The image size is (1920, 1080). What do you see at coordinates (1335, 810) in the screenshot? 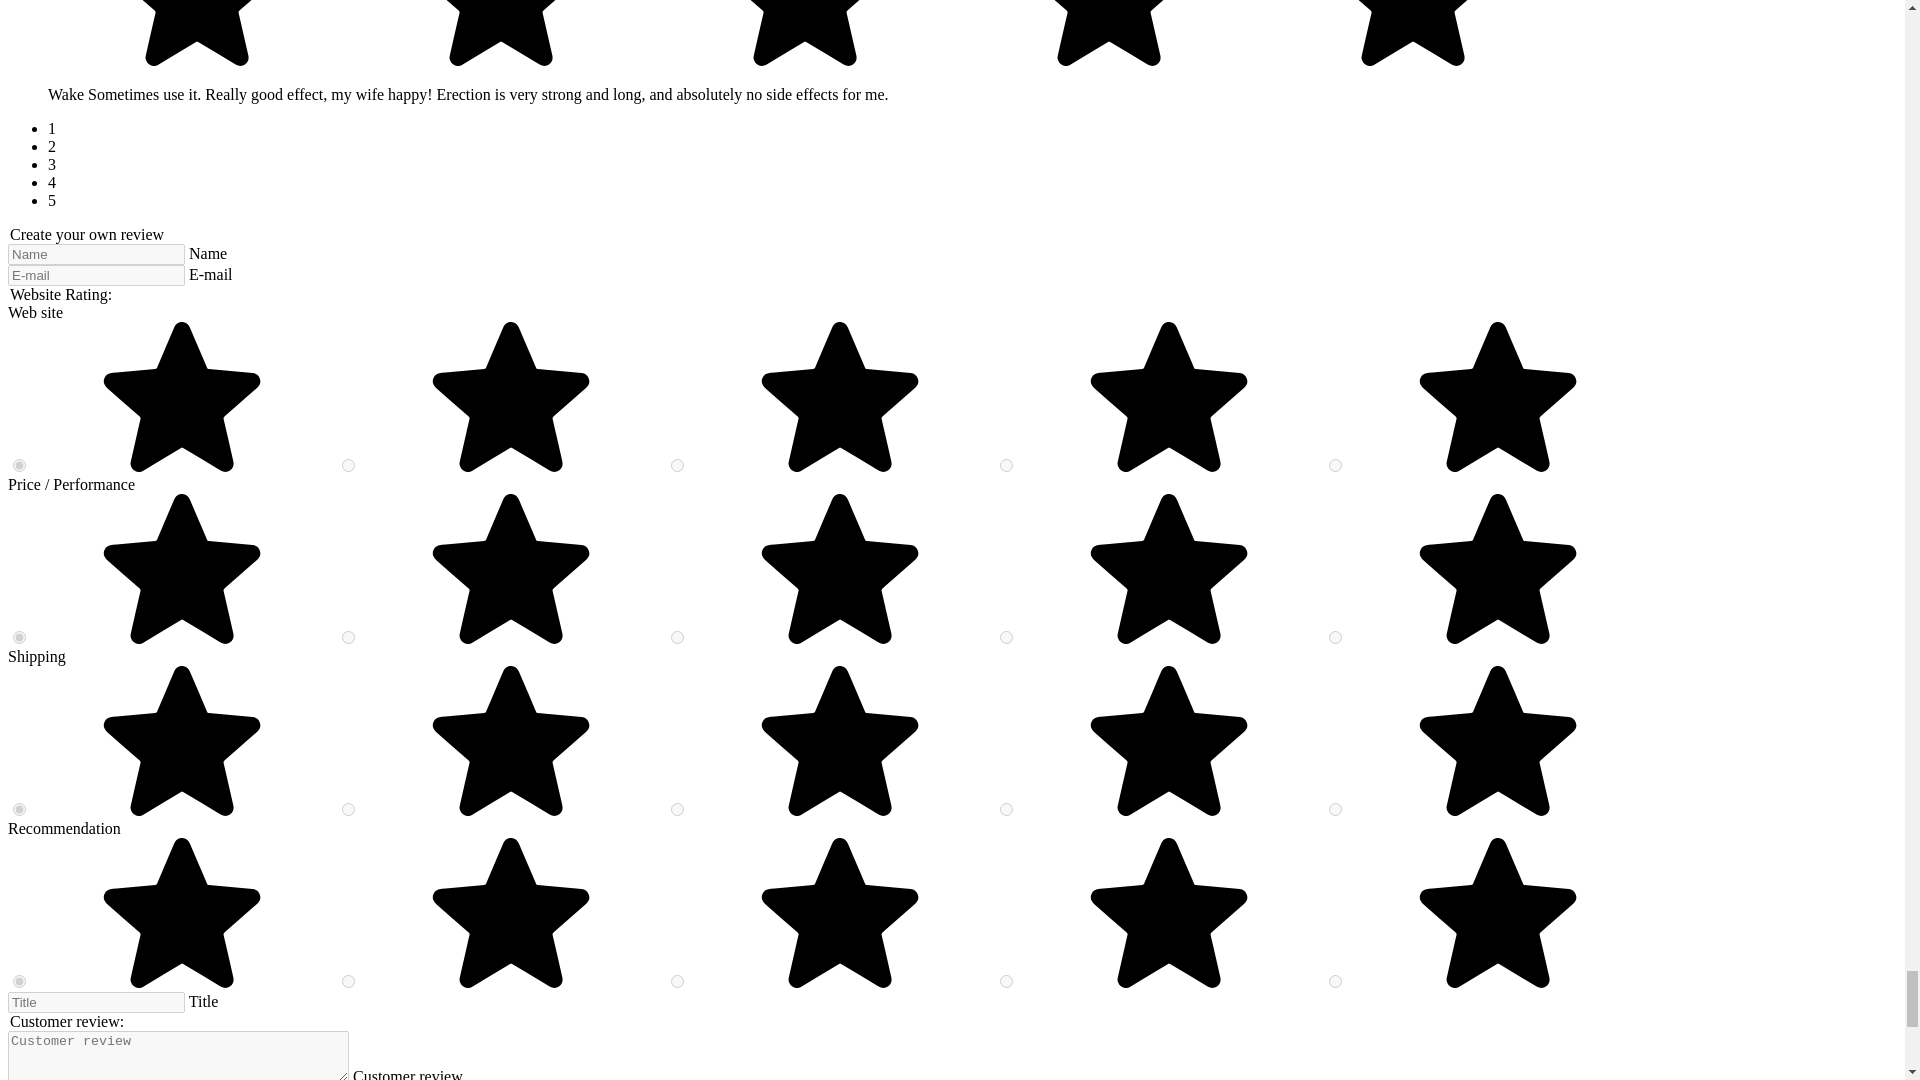
I see `1` at bounding box center [1335, 810].